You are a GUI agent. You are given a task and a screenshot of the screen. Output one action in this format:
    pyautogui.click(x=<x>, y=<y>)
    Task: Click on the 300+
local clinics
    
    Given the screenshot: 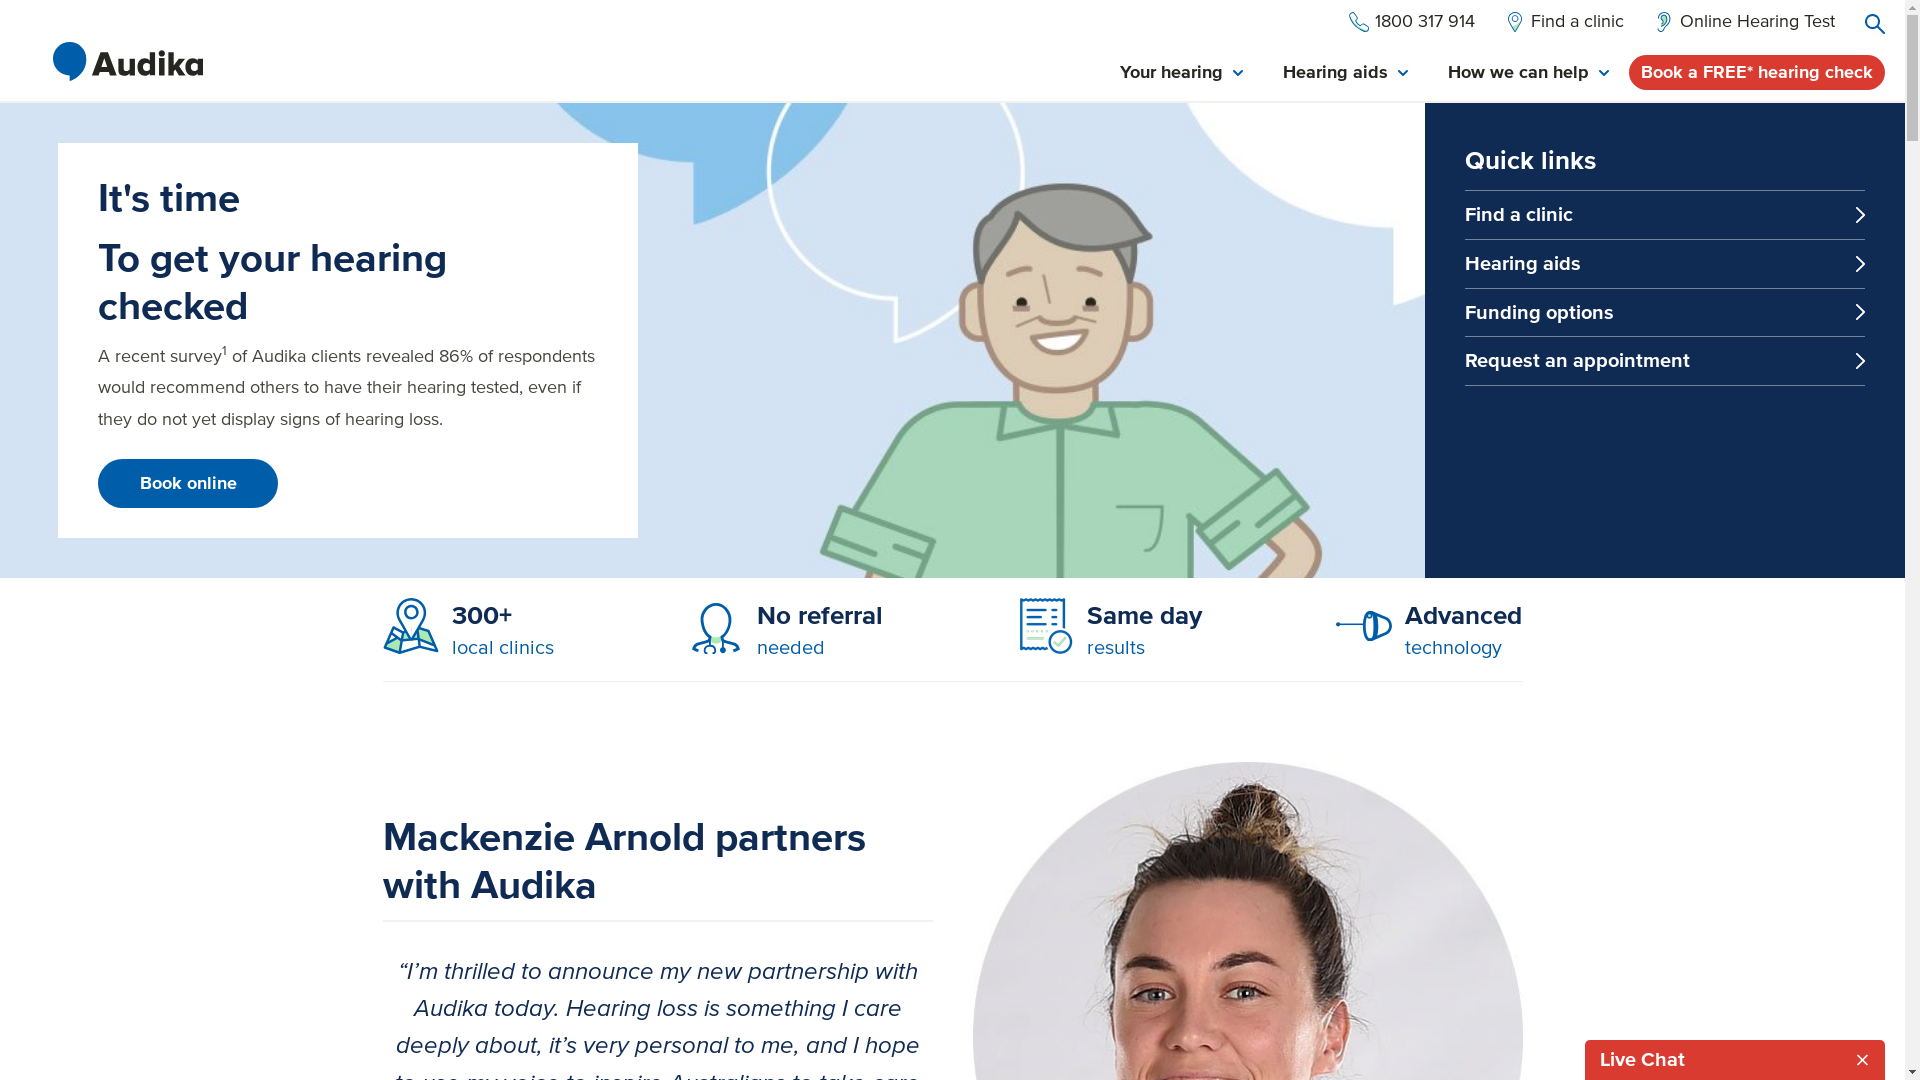 What is the action you would take?
    pyautogui.click(x=468, y=630)
    